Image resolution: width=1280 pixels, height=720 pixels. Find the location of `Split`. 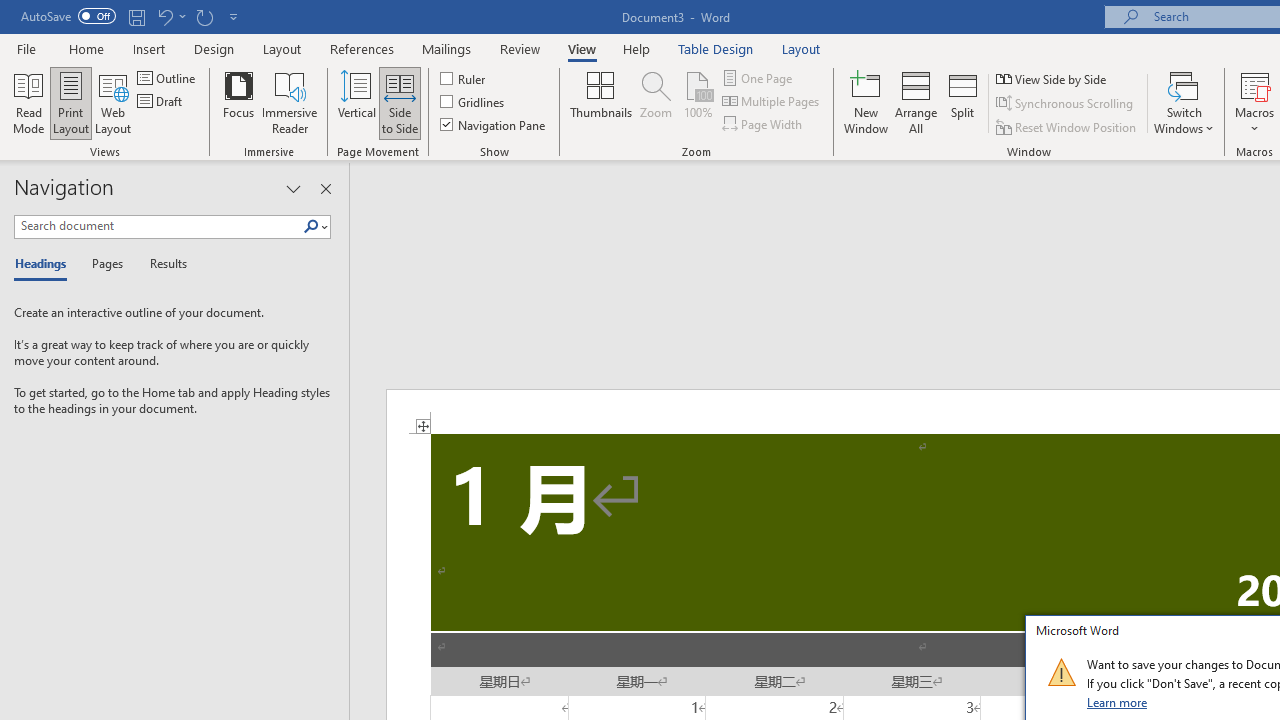

Split is located at coordinates (963, 102).